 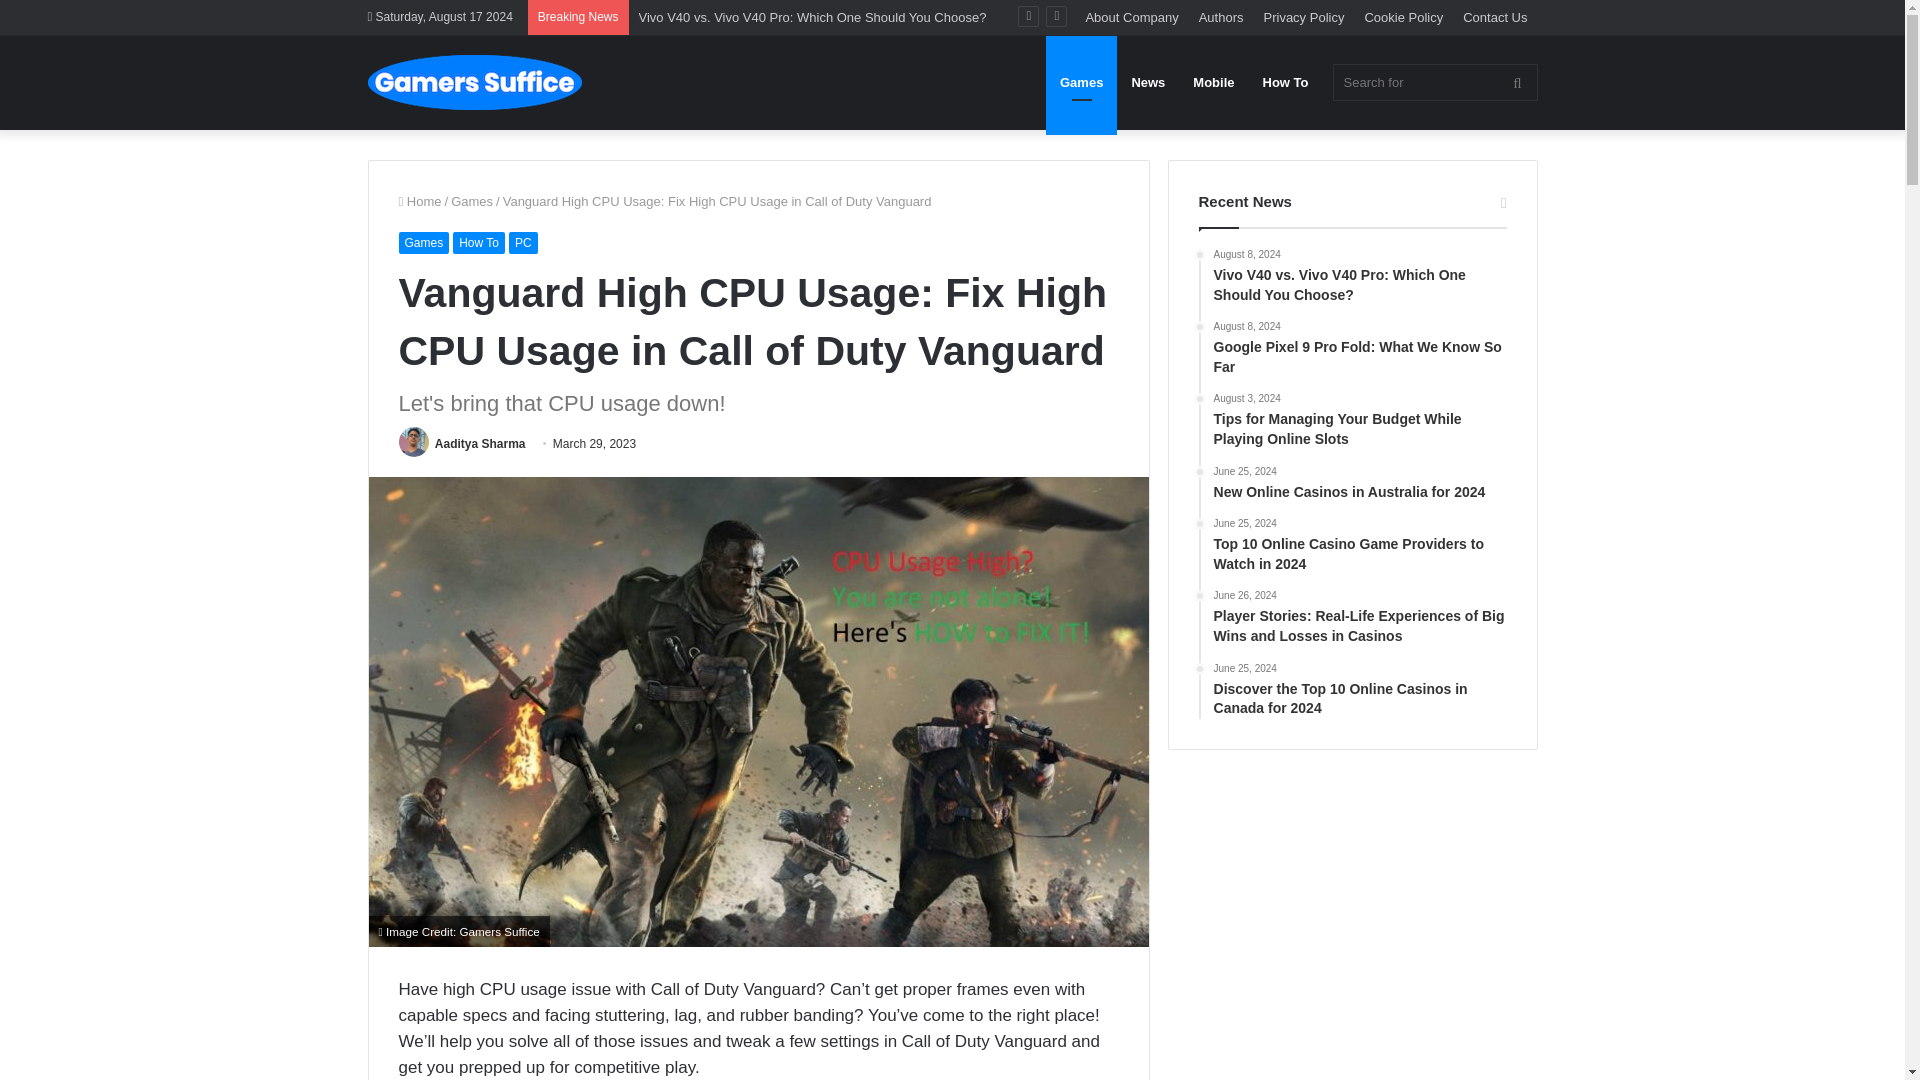 I want to click on Games, so click(x=472, y=202).